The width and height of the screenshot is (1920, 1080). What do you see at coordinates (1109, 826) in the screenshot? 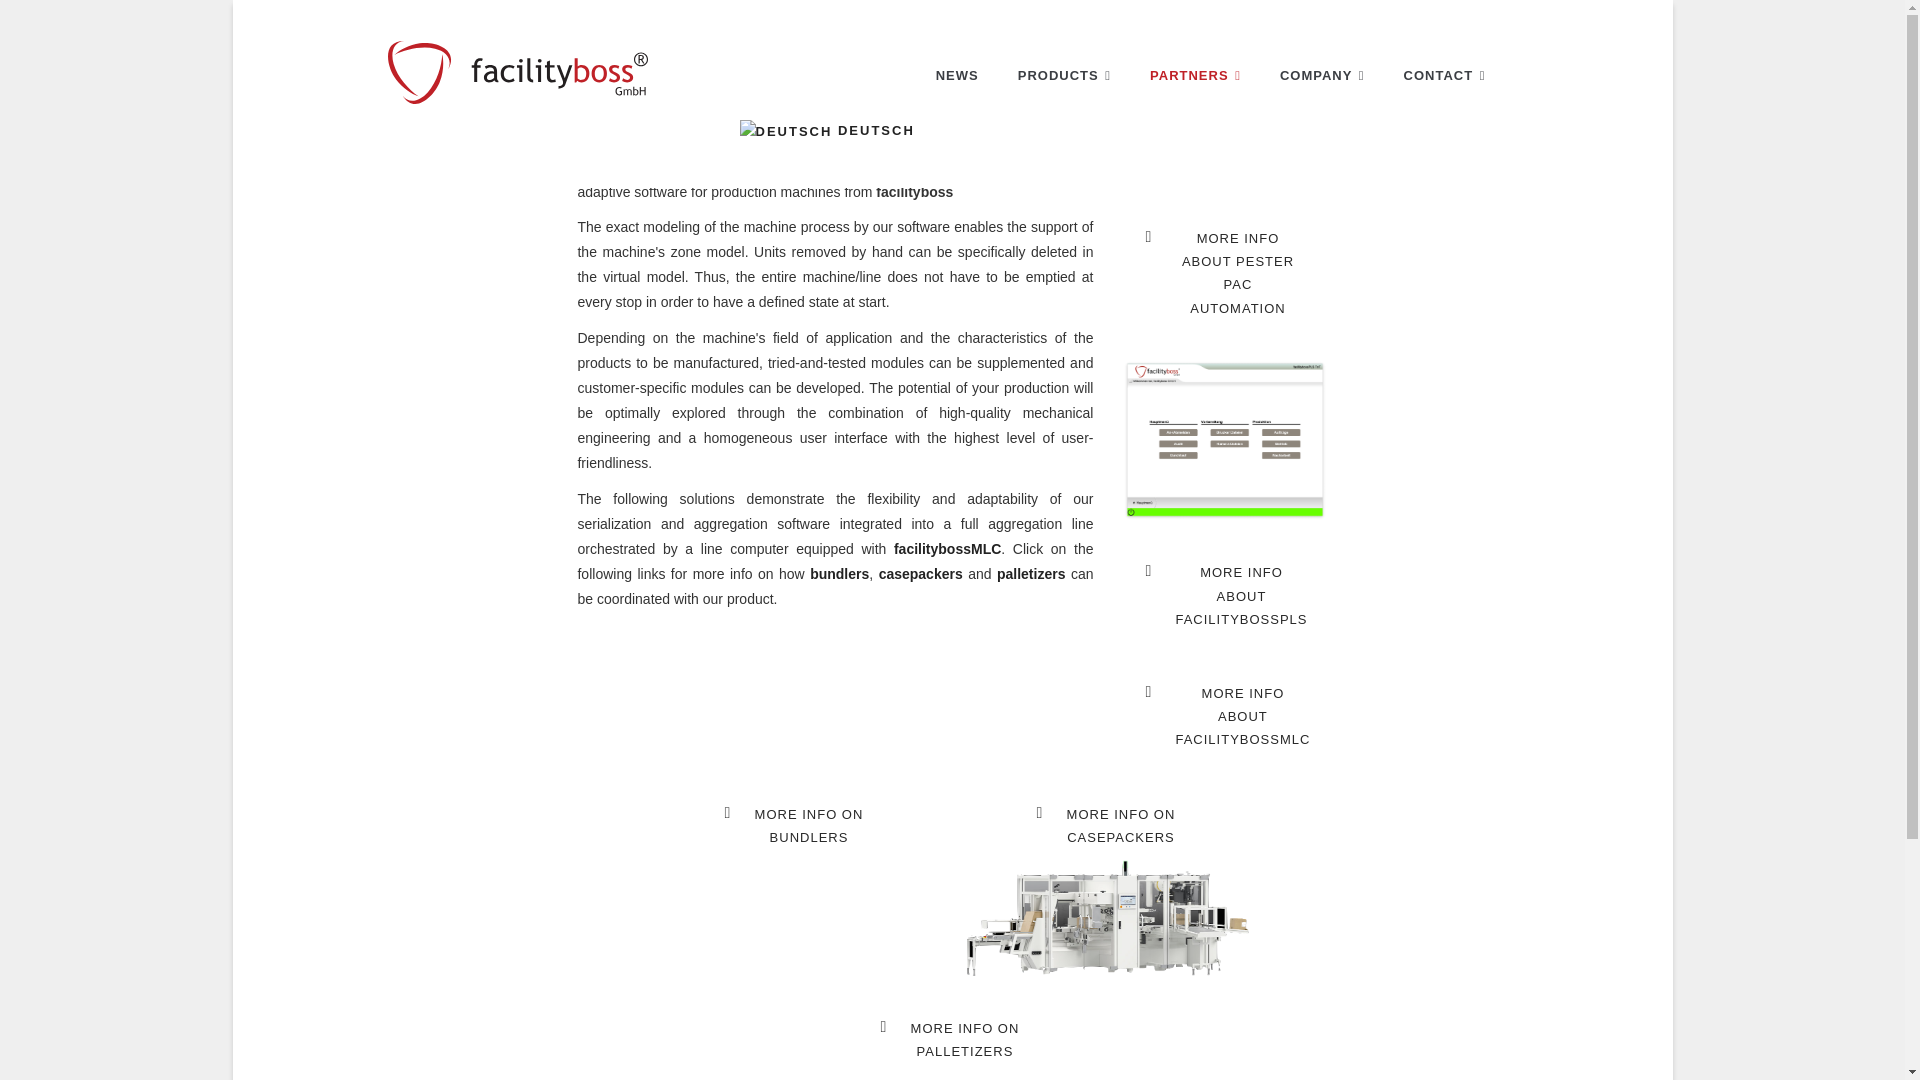
I see `Skip to main content` at bounding box center [1109, 826].